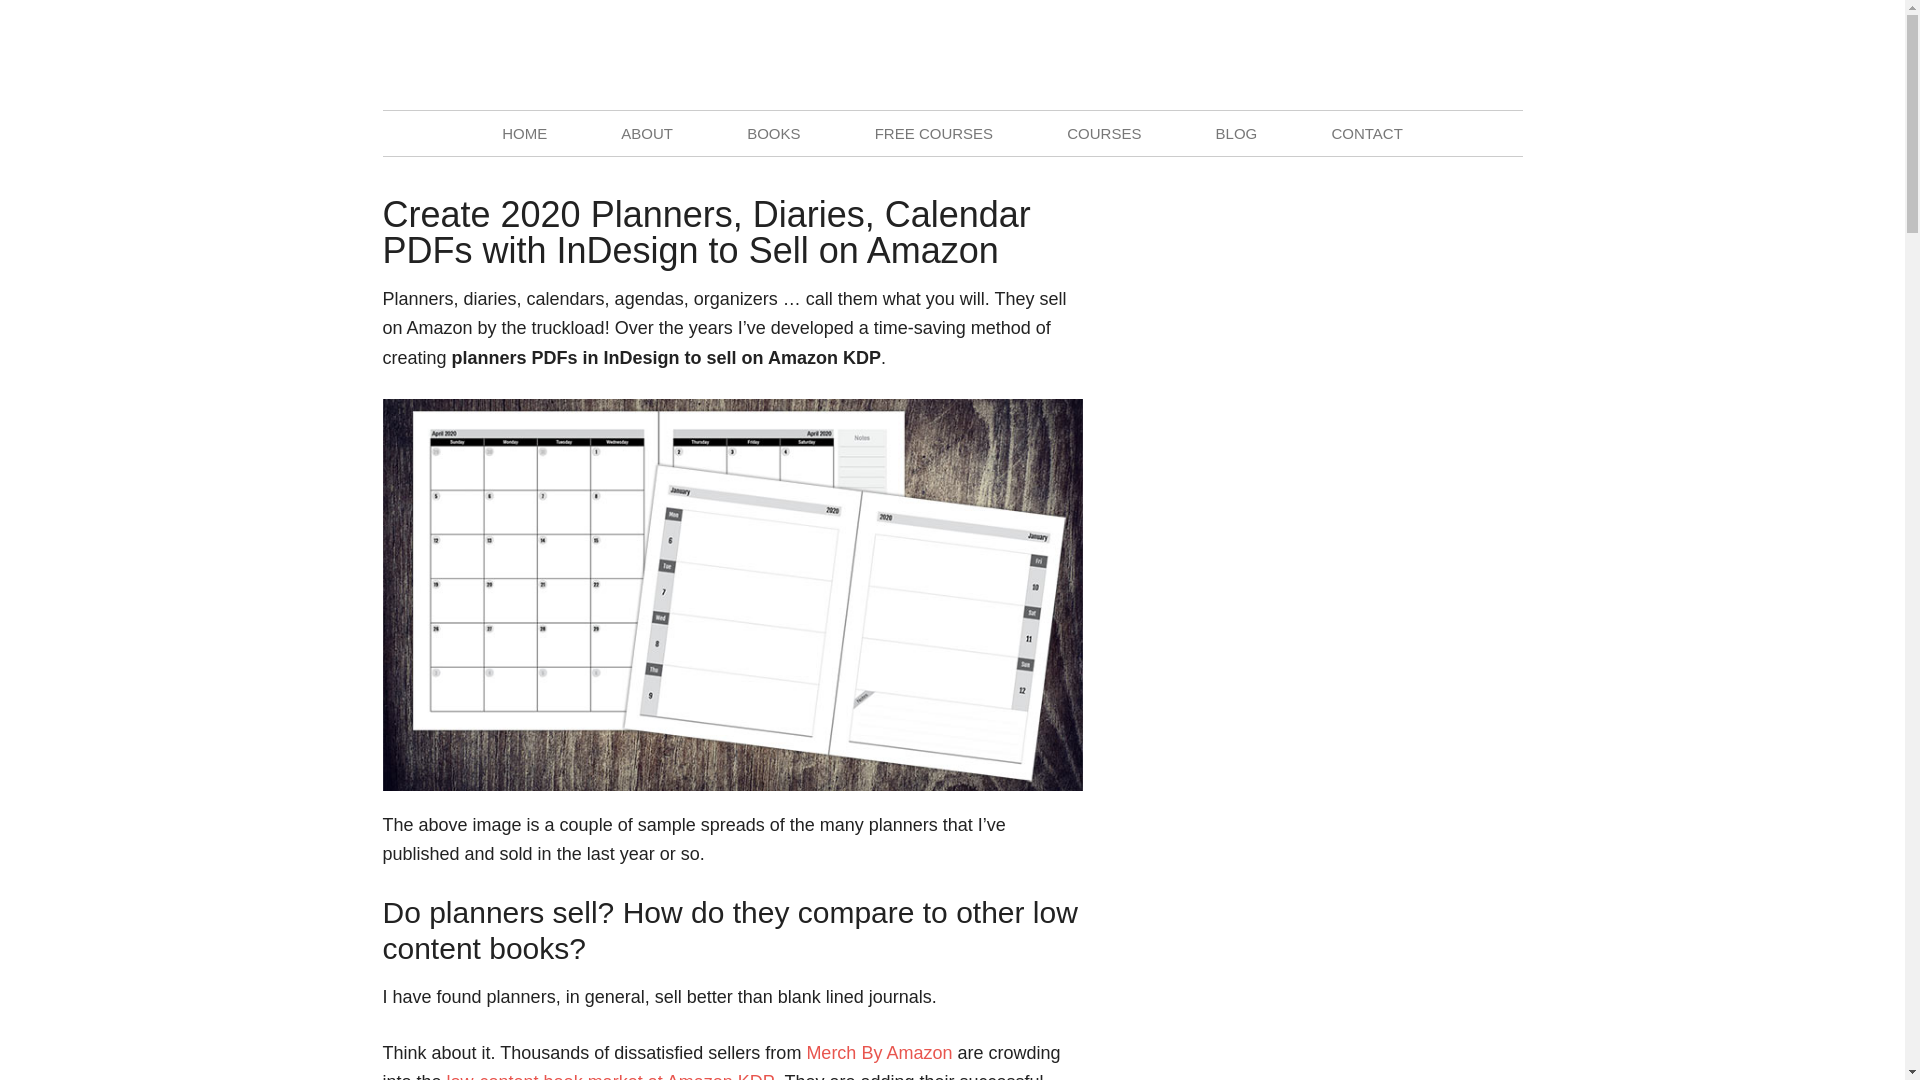 The width and height of the screenshot is (1920, 1080). Describe the element at coordinates (524, 133) in the screenshot. I see `HOME` at that location.